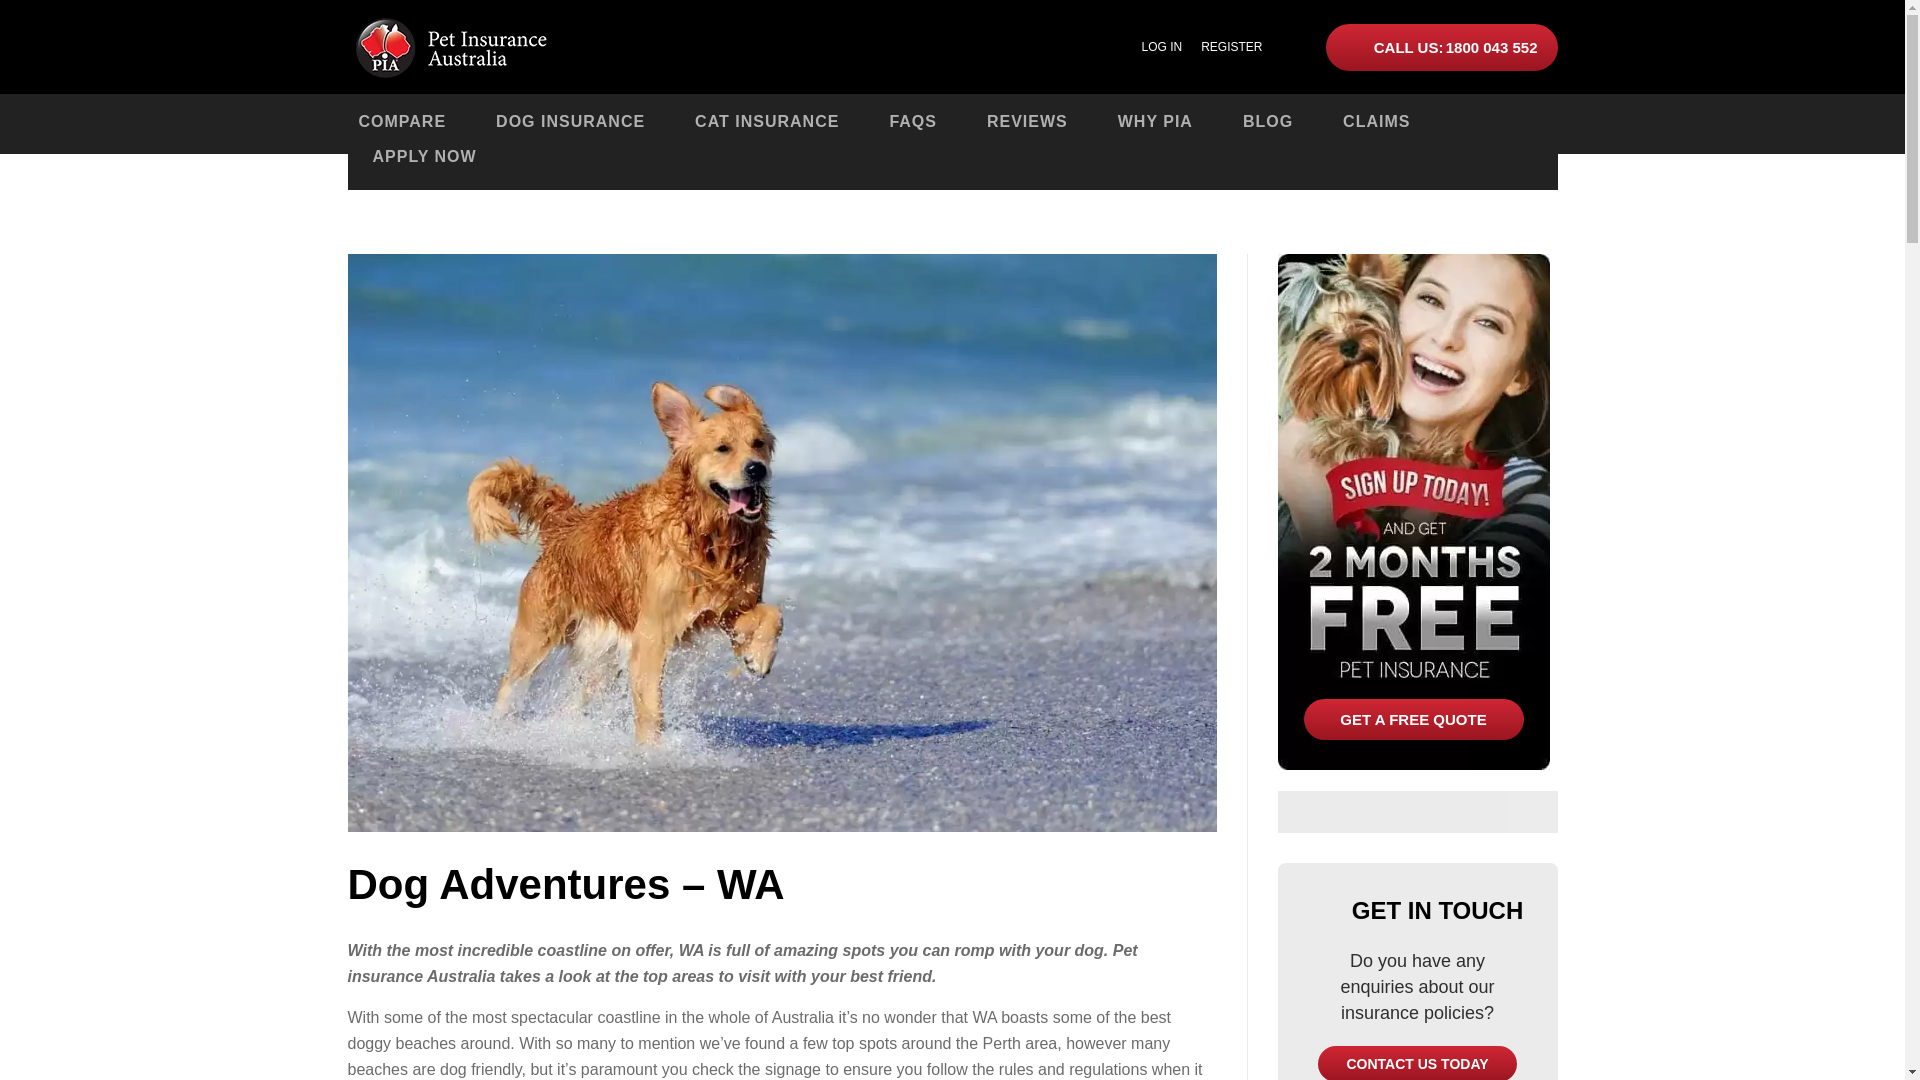 The height and width of the screenshot is (1080, 1920). I want to click on FAQS, so click(912, 121).